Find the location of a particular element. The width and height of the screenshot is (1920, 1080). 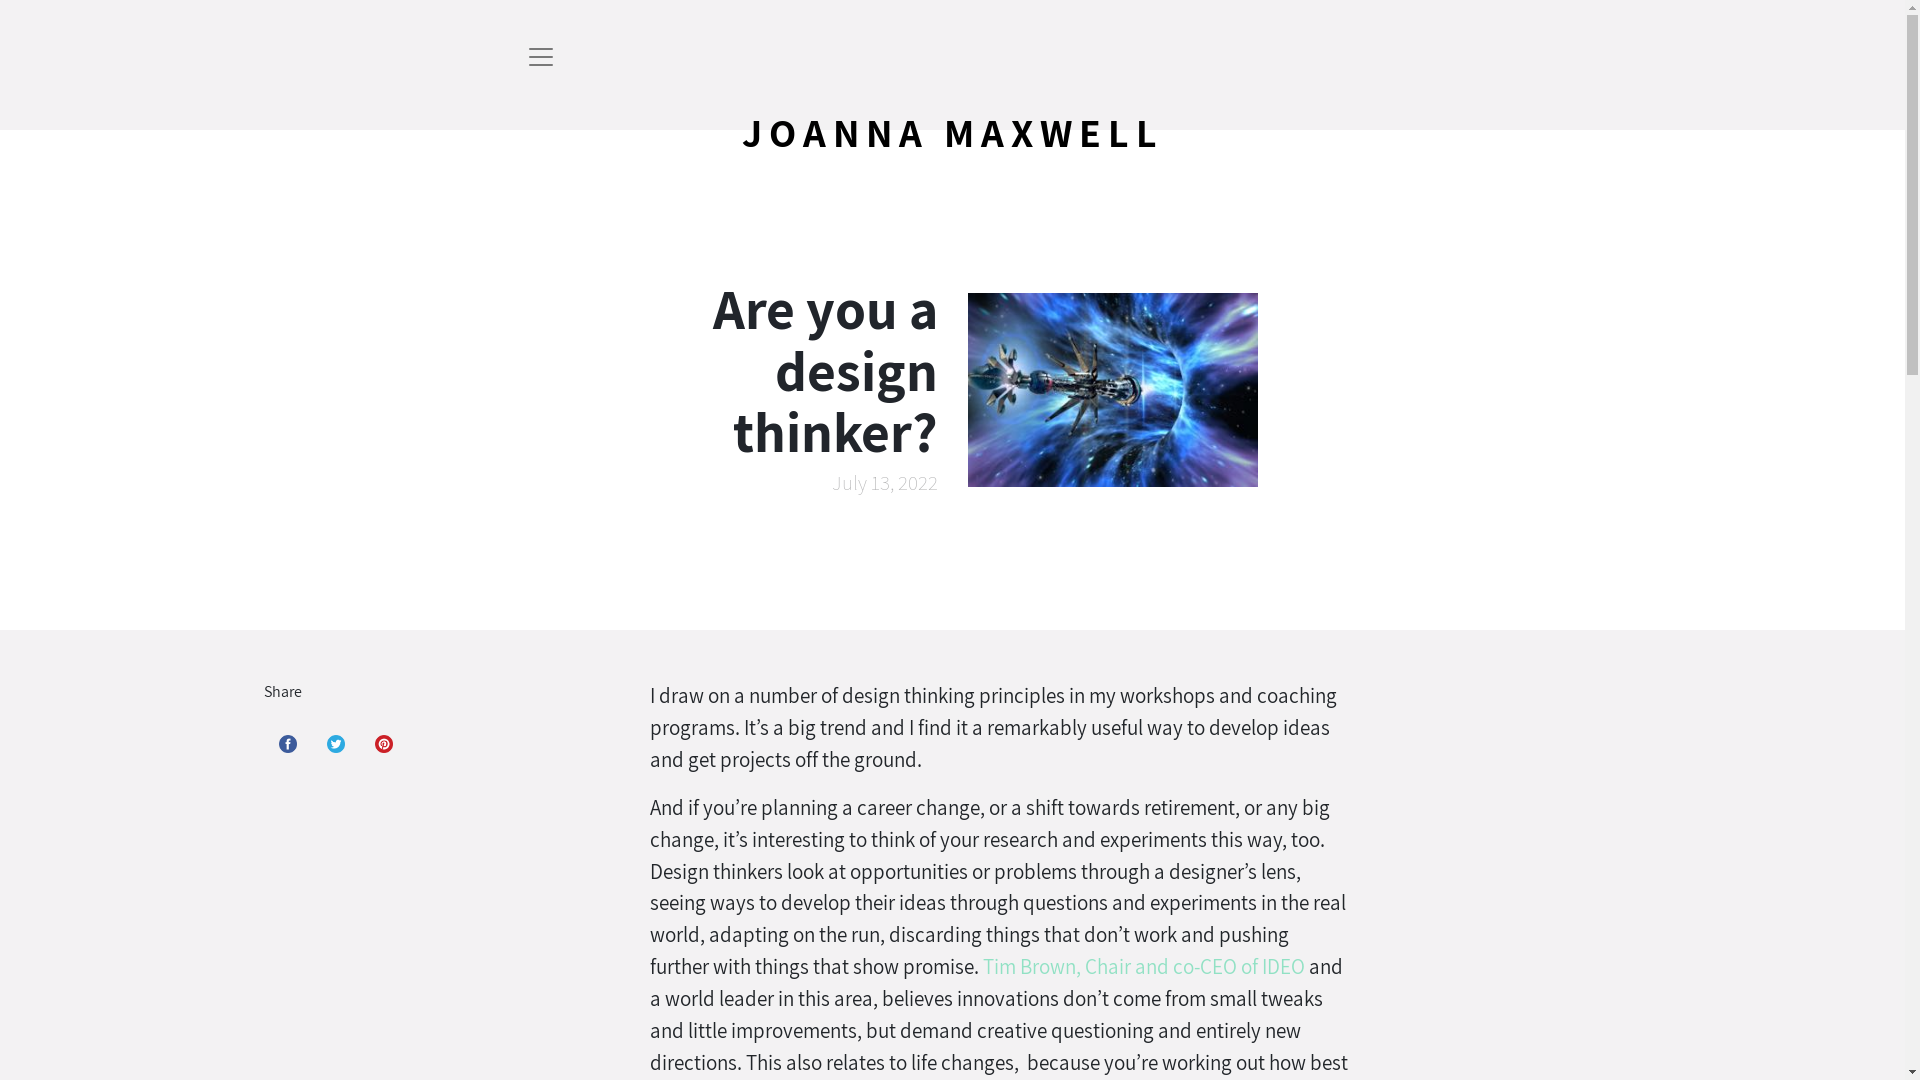

Tim Brown, Chair and co-CEO of IDEO is located at coordinates (1144, 966).